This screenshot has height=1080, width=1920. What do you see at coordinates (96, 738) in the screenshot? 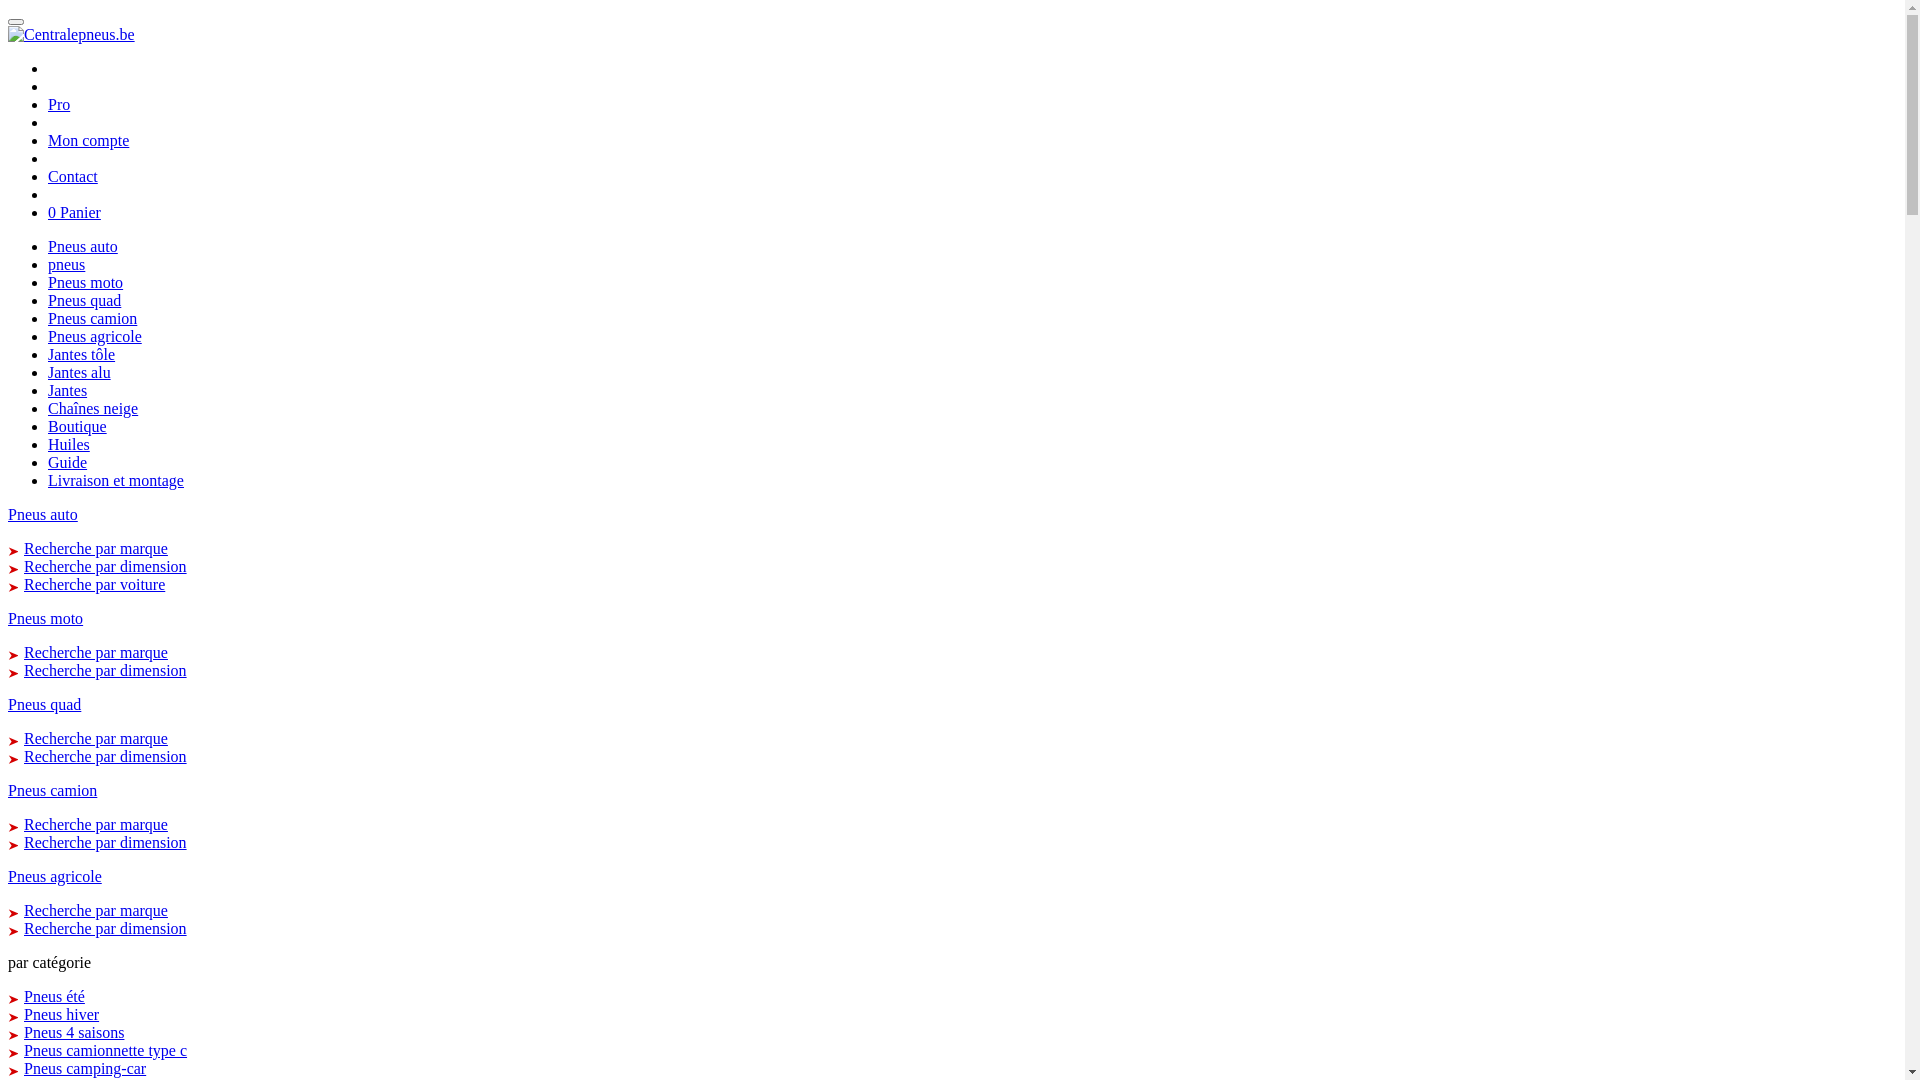
I see `Recherche par marque` at bounding box center [96, 738].